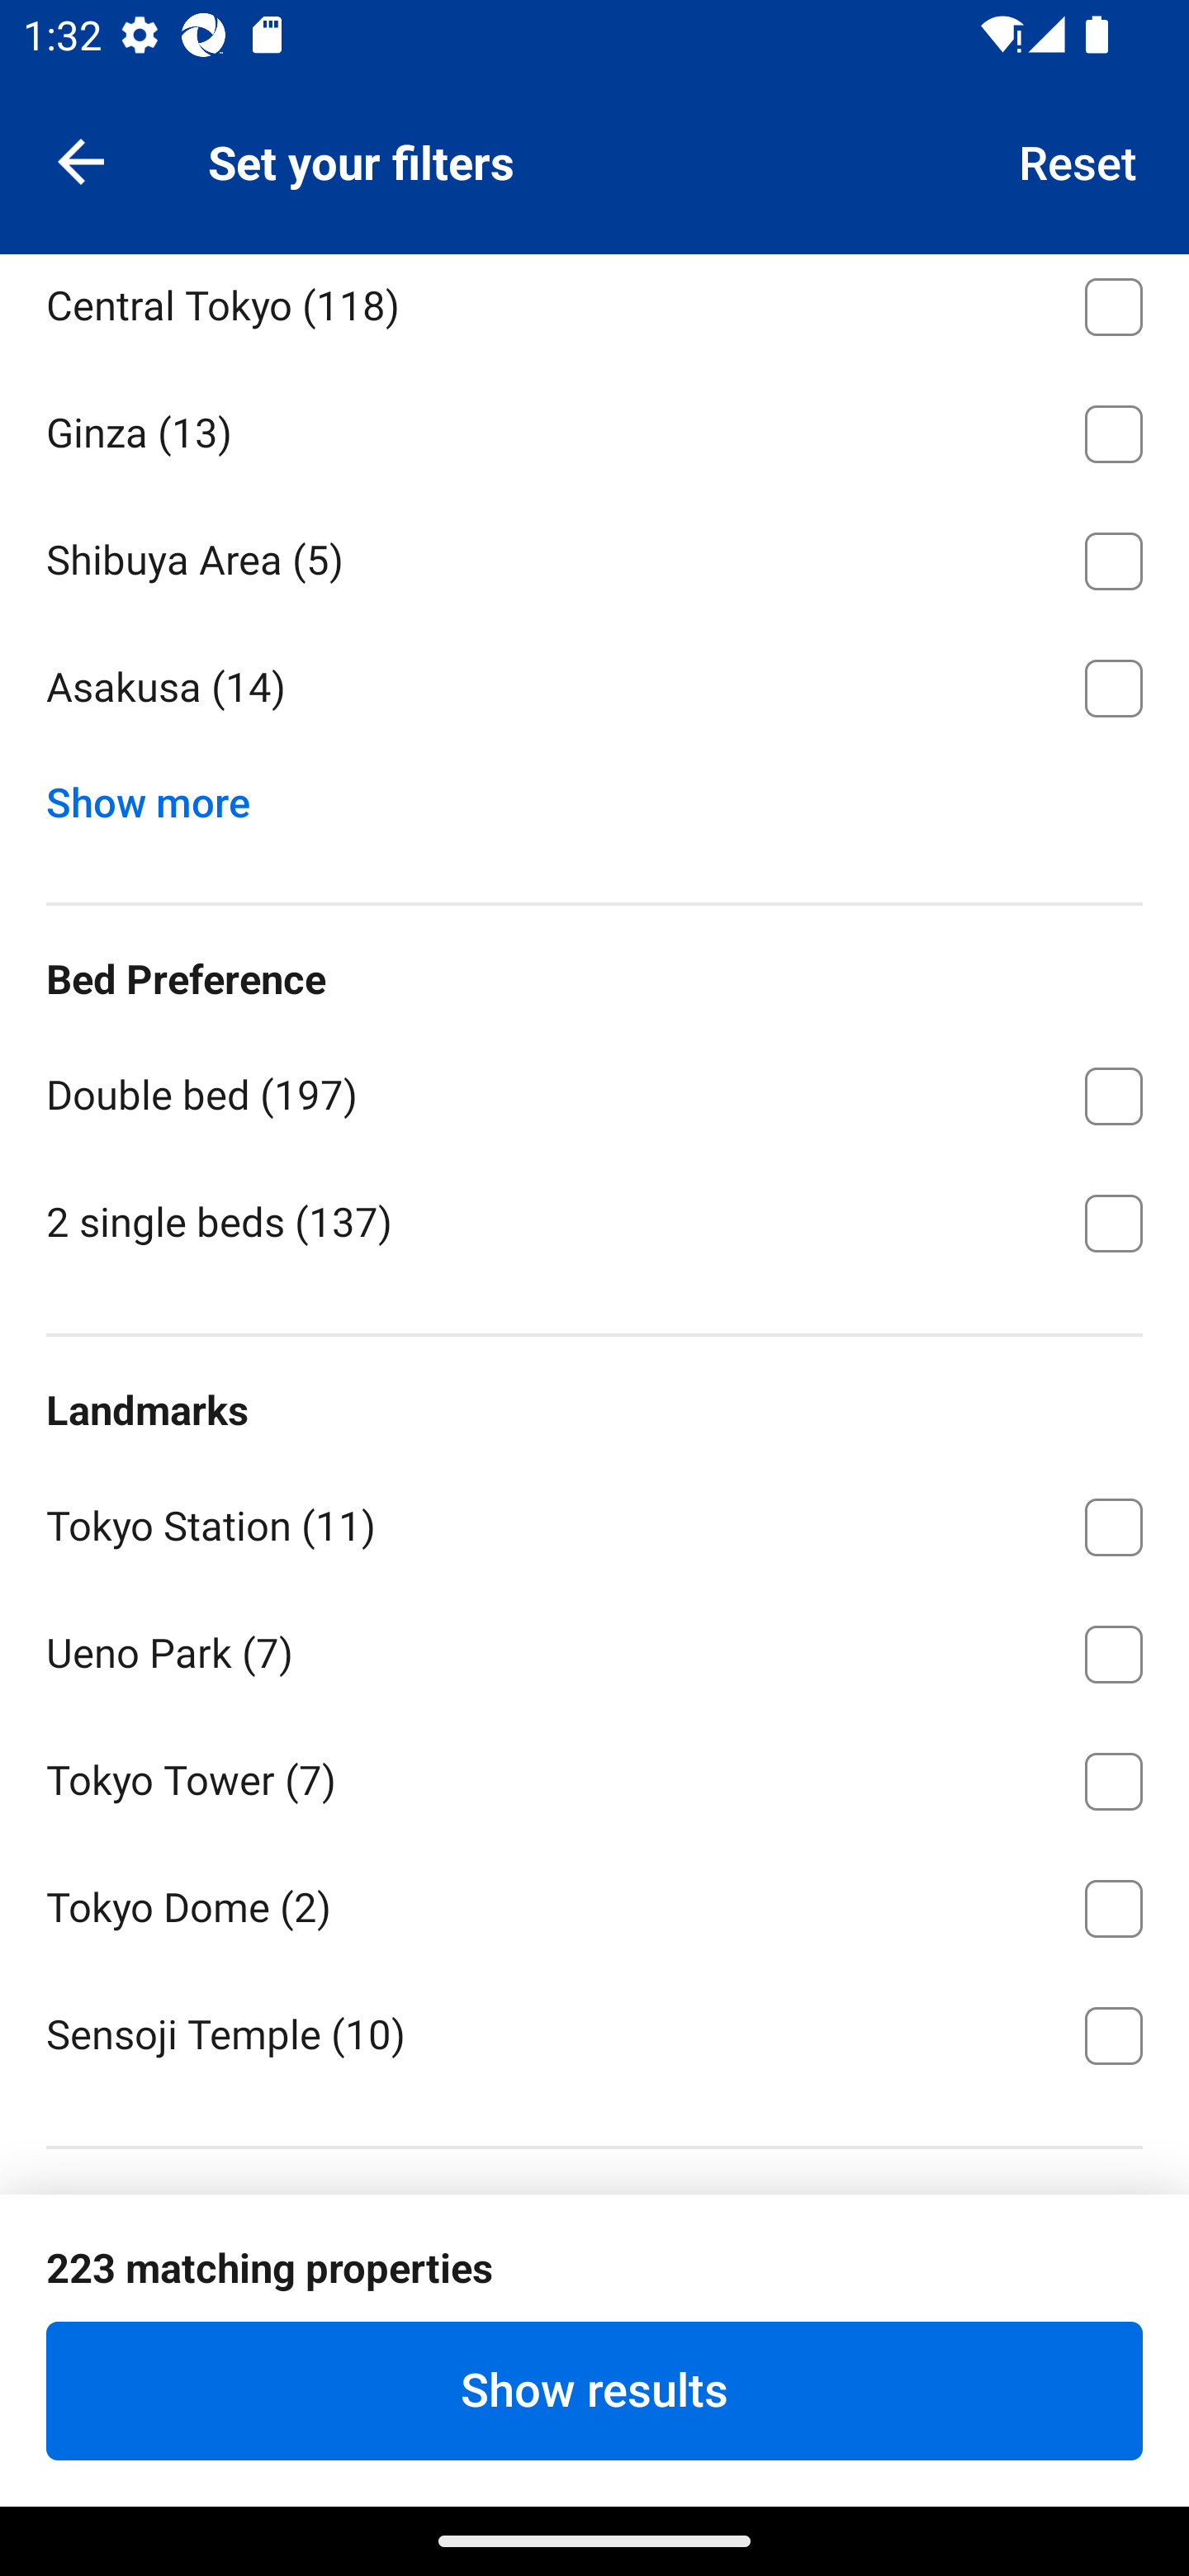  What do you see at coordinates (594, 1648) in the screenshot?
I see `Ueno Park ⁦(7)` at bounding box center [594, 1648].